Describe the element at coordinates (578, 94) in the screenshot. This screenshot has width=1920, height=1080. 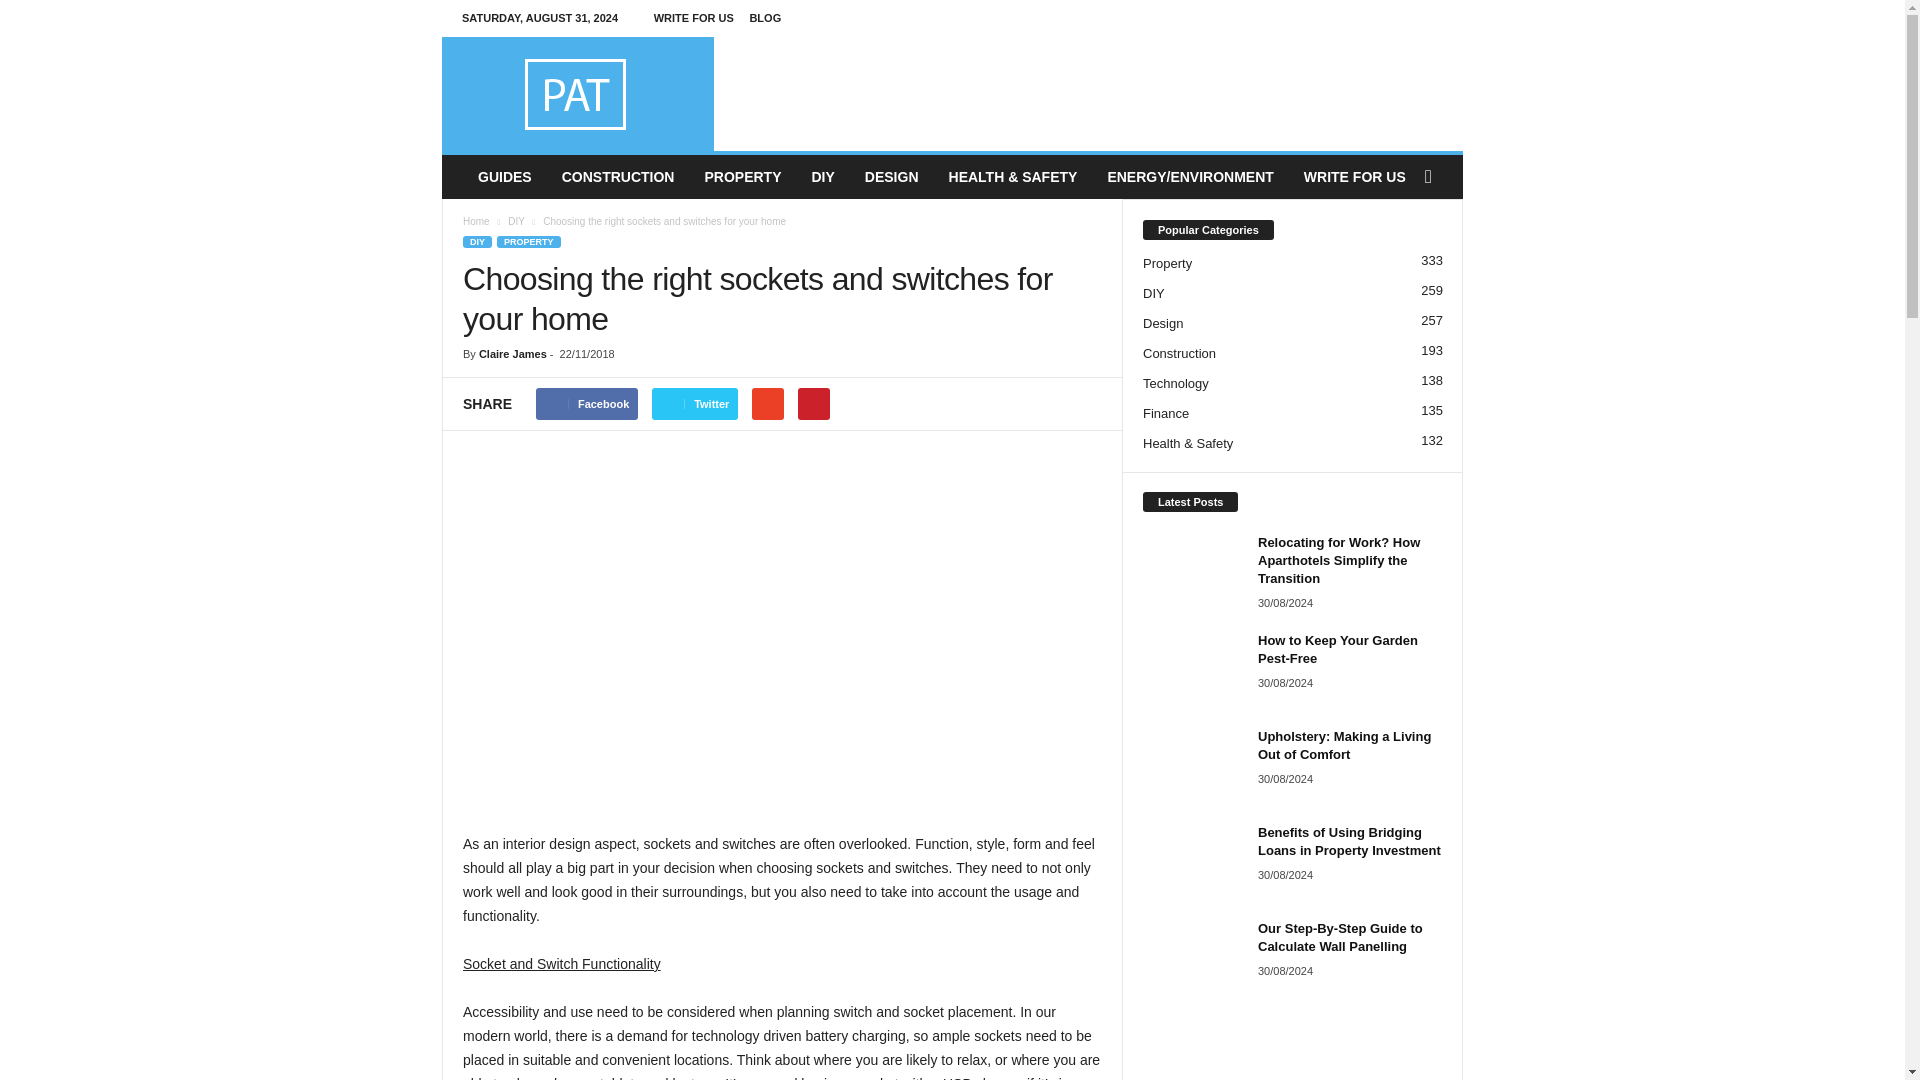
I see `PAT Testing` at that location.